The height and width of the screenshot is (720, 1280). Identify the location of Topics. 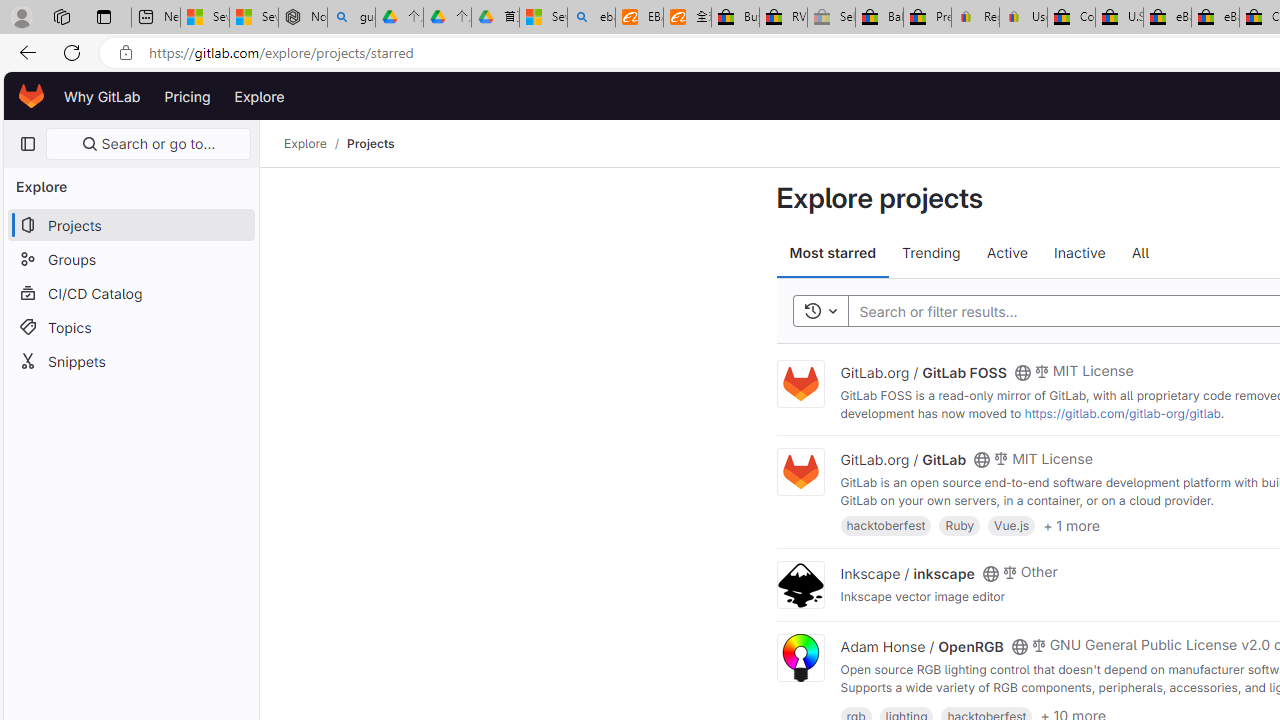
(130, 326).